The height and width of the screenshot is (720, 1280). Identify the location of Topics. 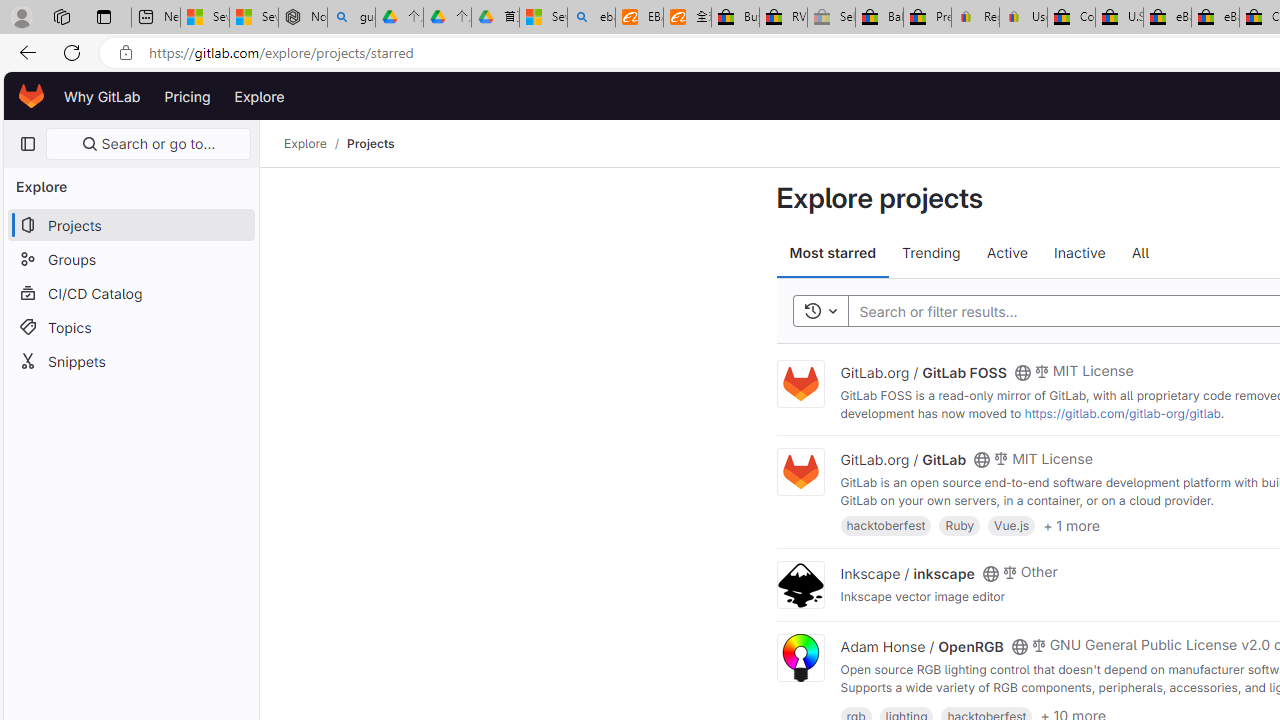
(130, 326).